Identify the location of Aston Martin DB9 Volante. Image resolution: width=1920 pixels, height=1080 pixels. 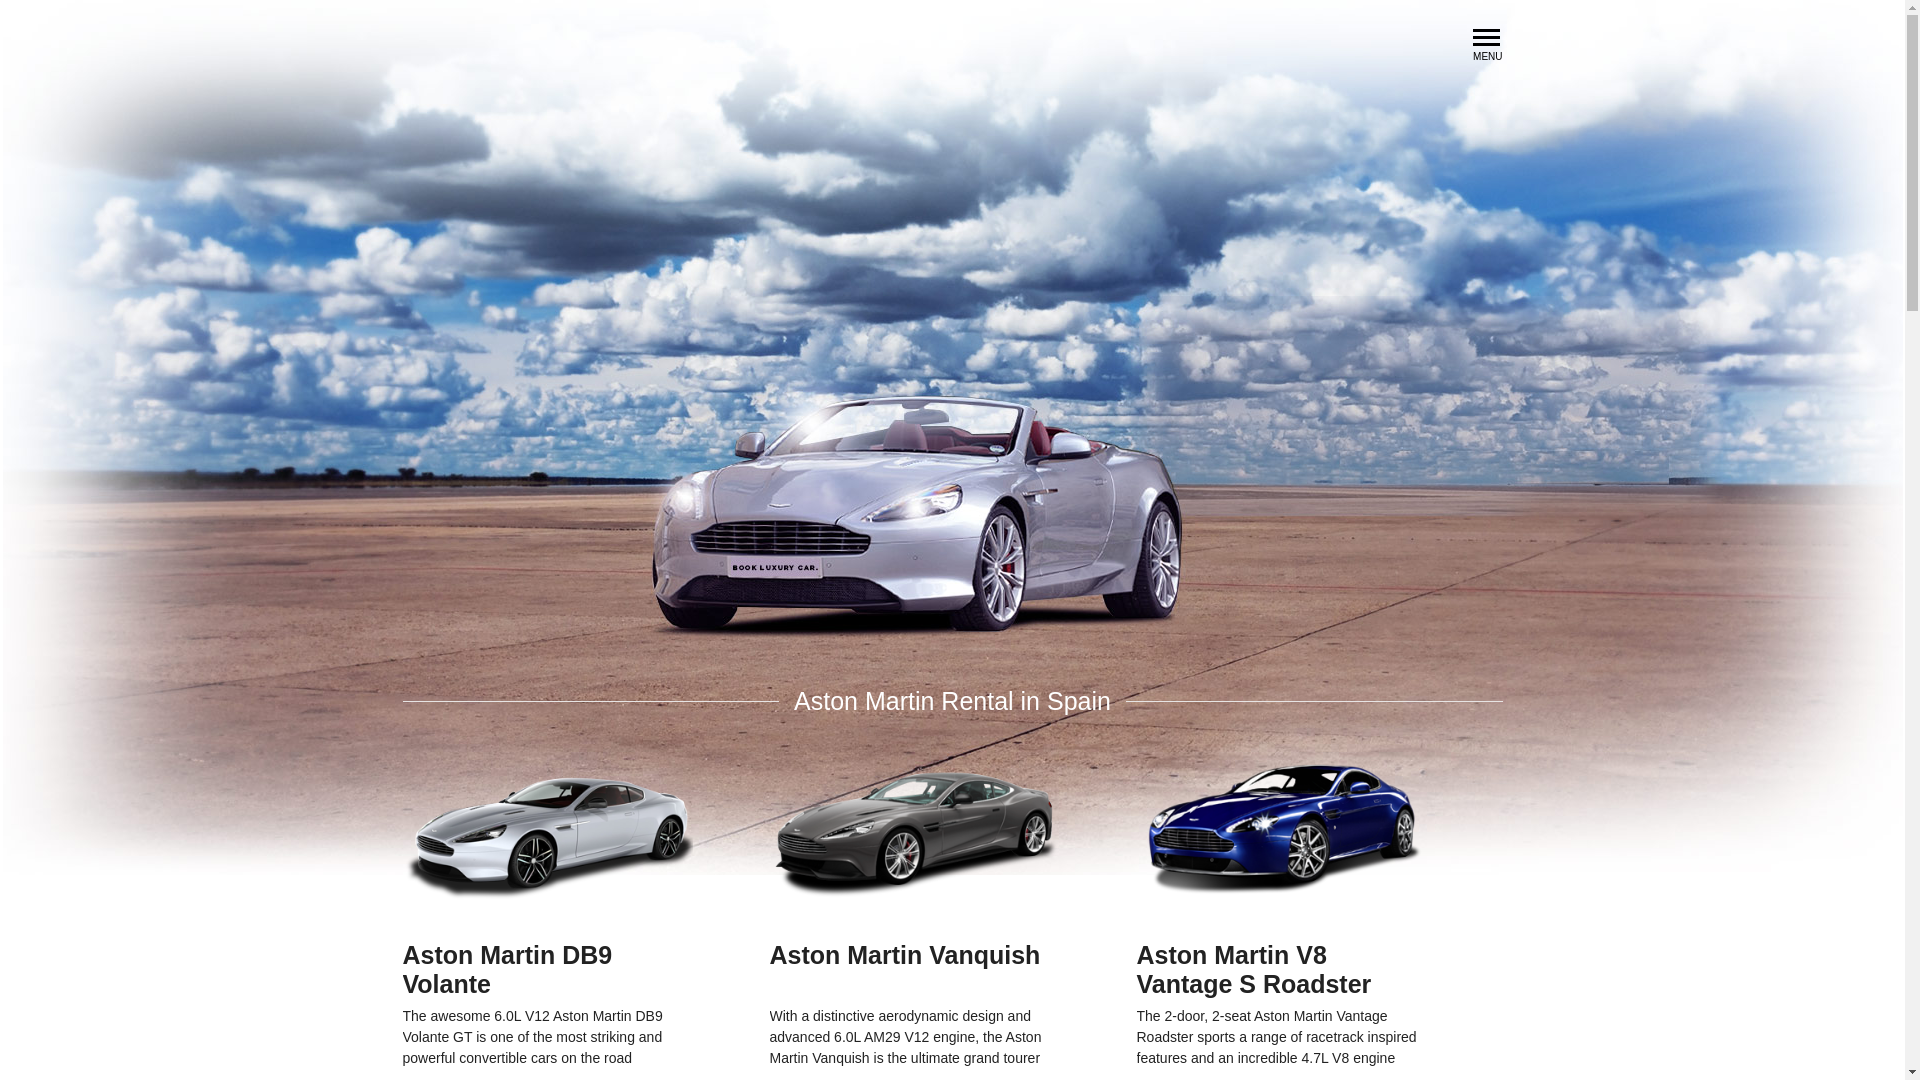
(546, 951).